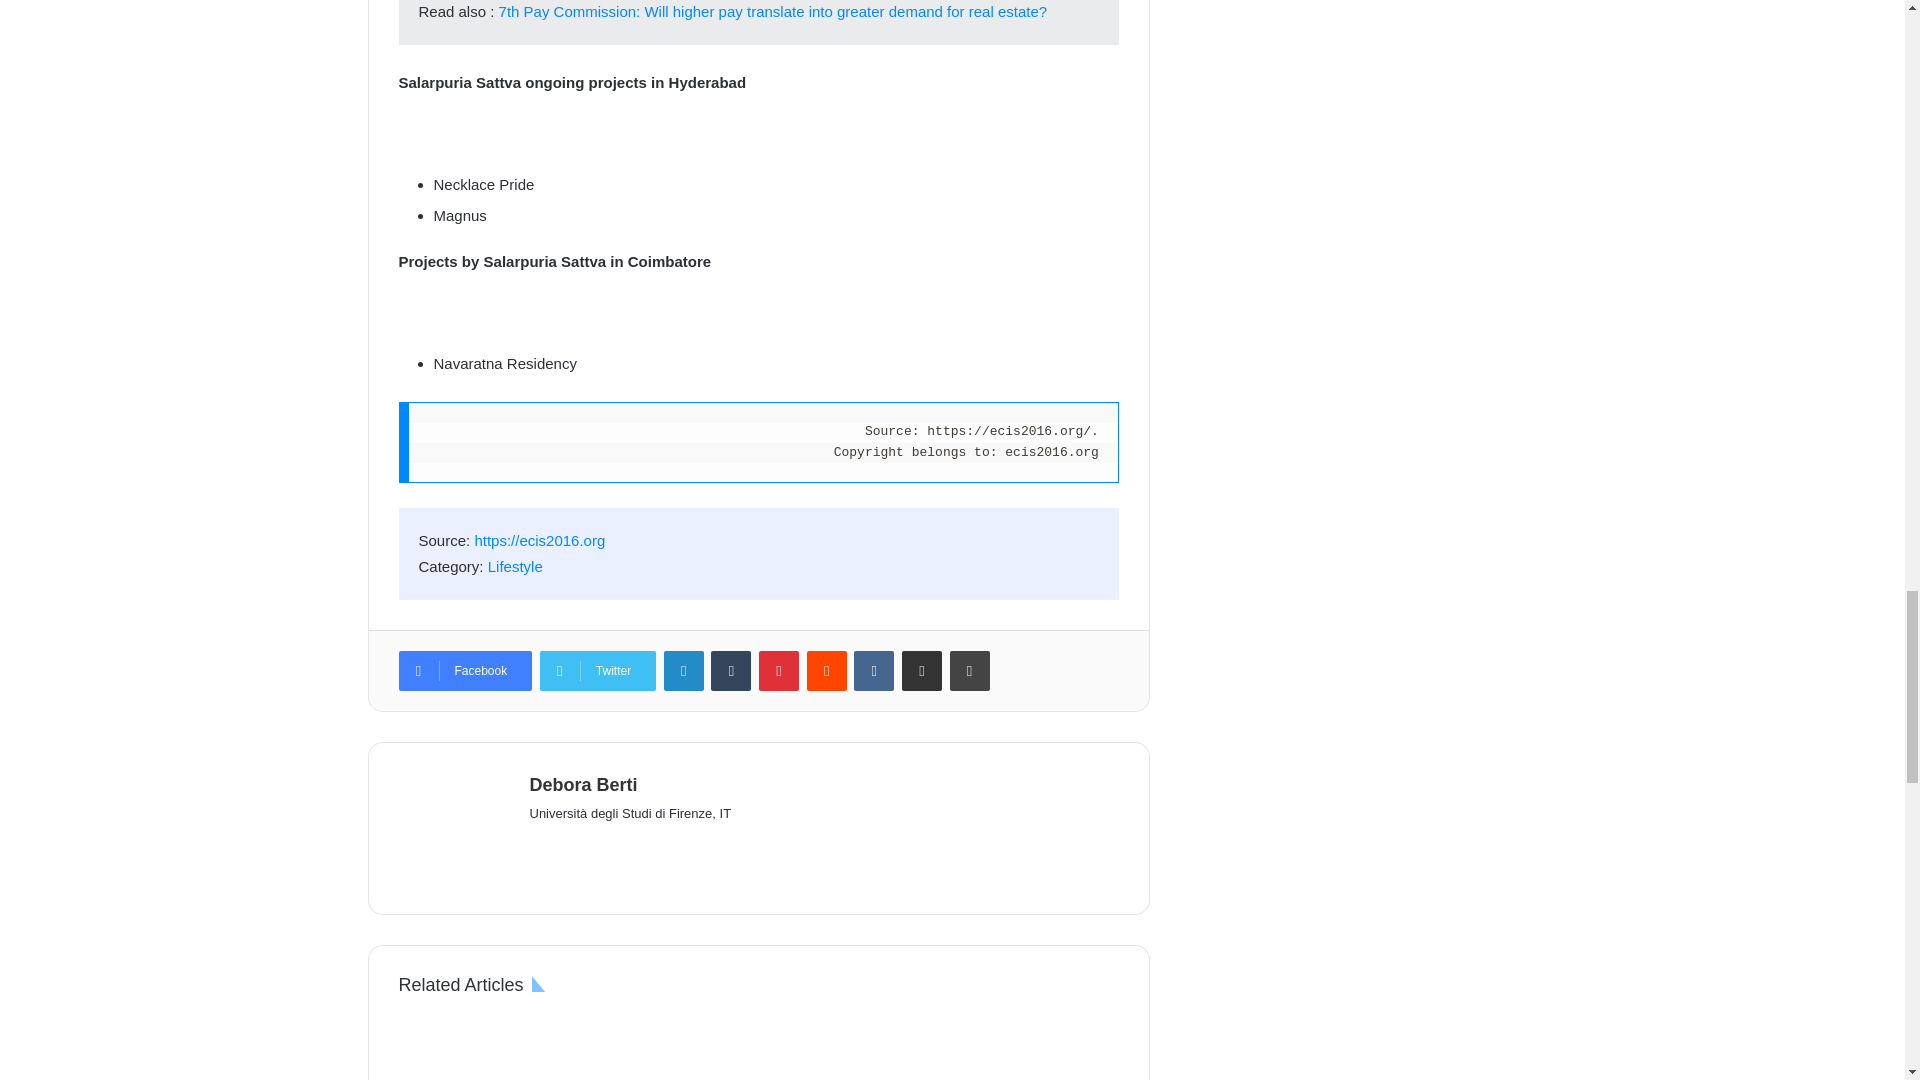 Image resolution: width=1920 pixels, height=1080 pixels. What do you see at coordinates (515, 566) in the screenshot?
I see `Lifestyle` at bounding box center [515, 566].